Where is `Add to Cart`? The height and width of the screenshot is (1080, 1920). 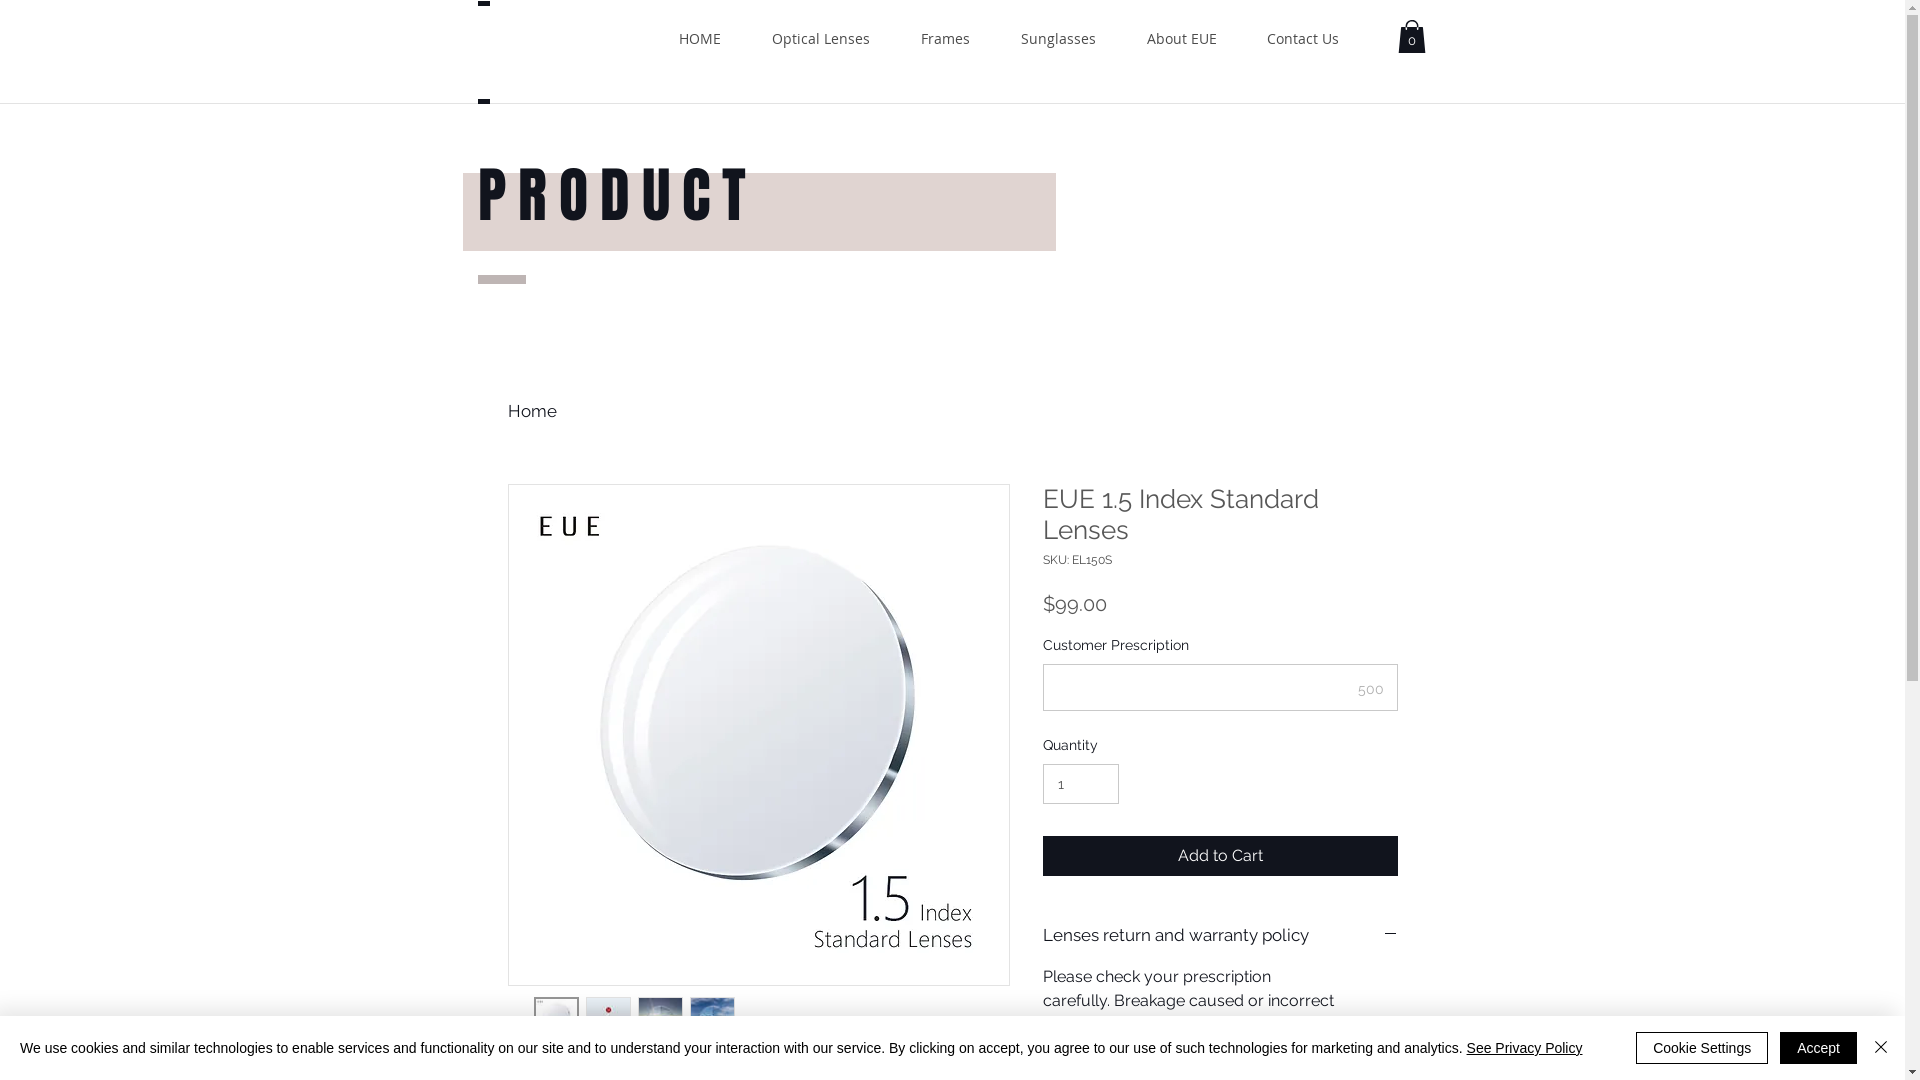
Add to Cart is located at coordinates (1220, 856).